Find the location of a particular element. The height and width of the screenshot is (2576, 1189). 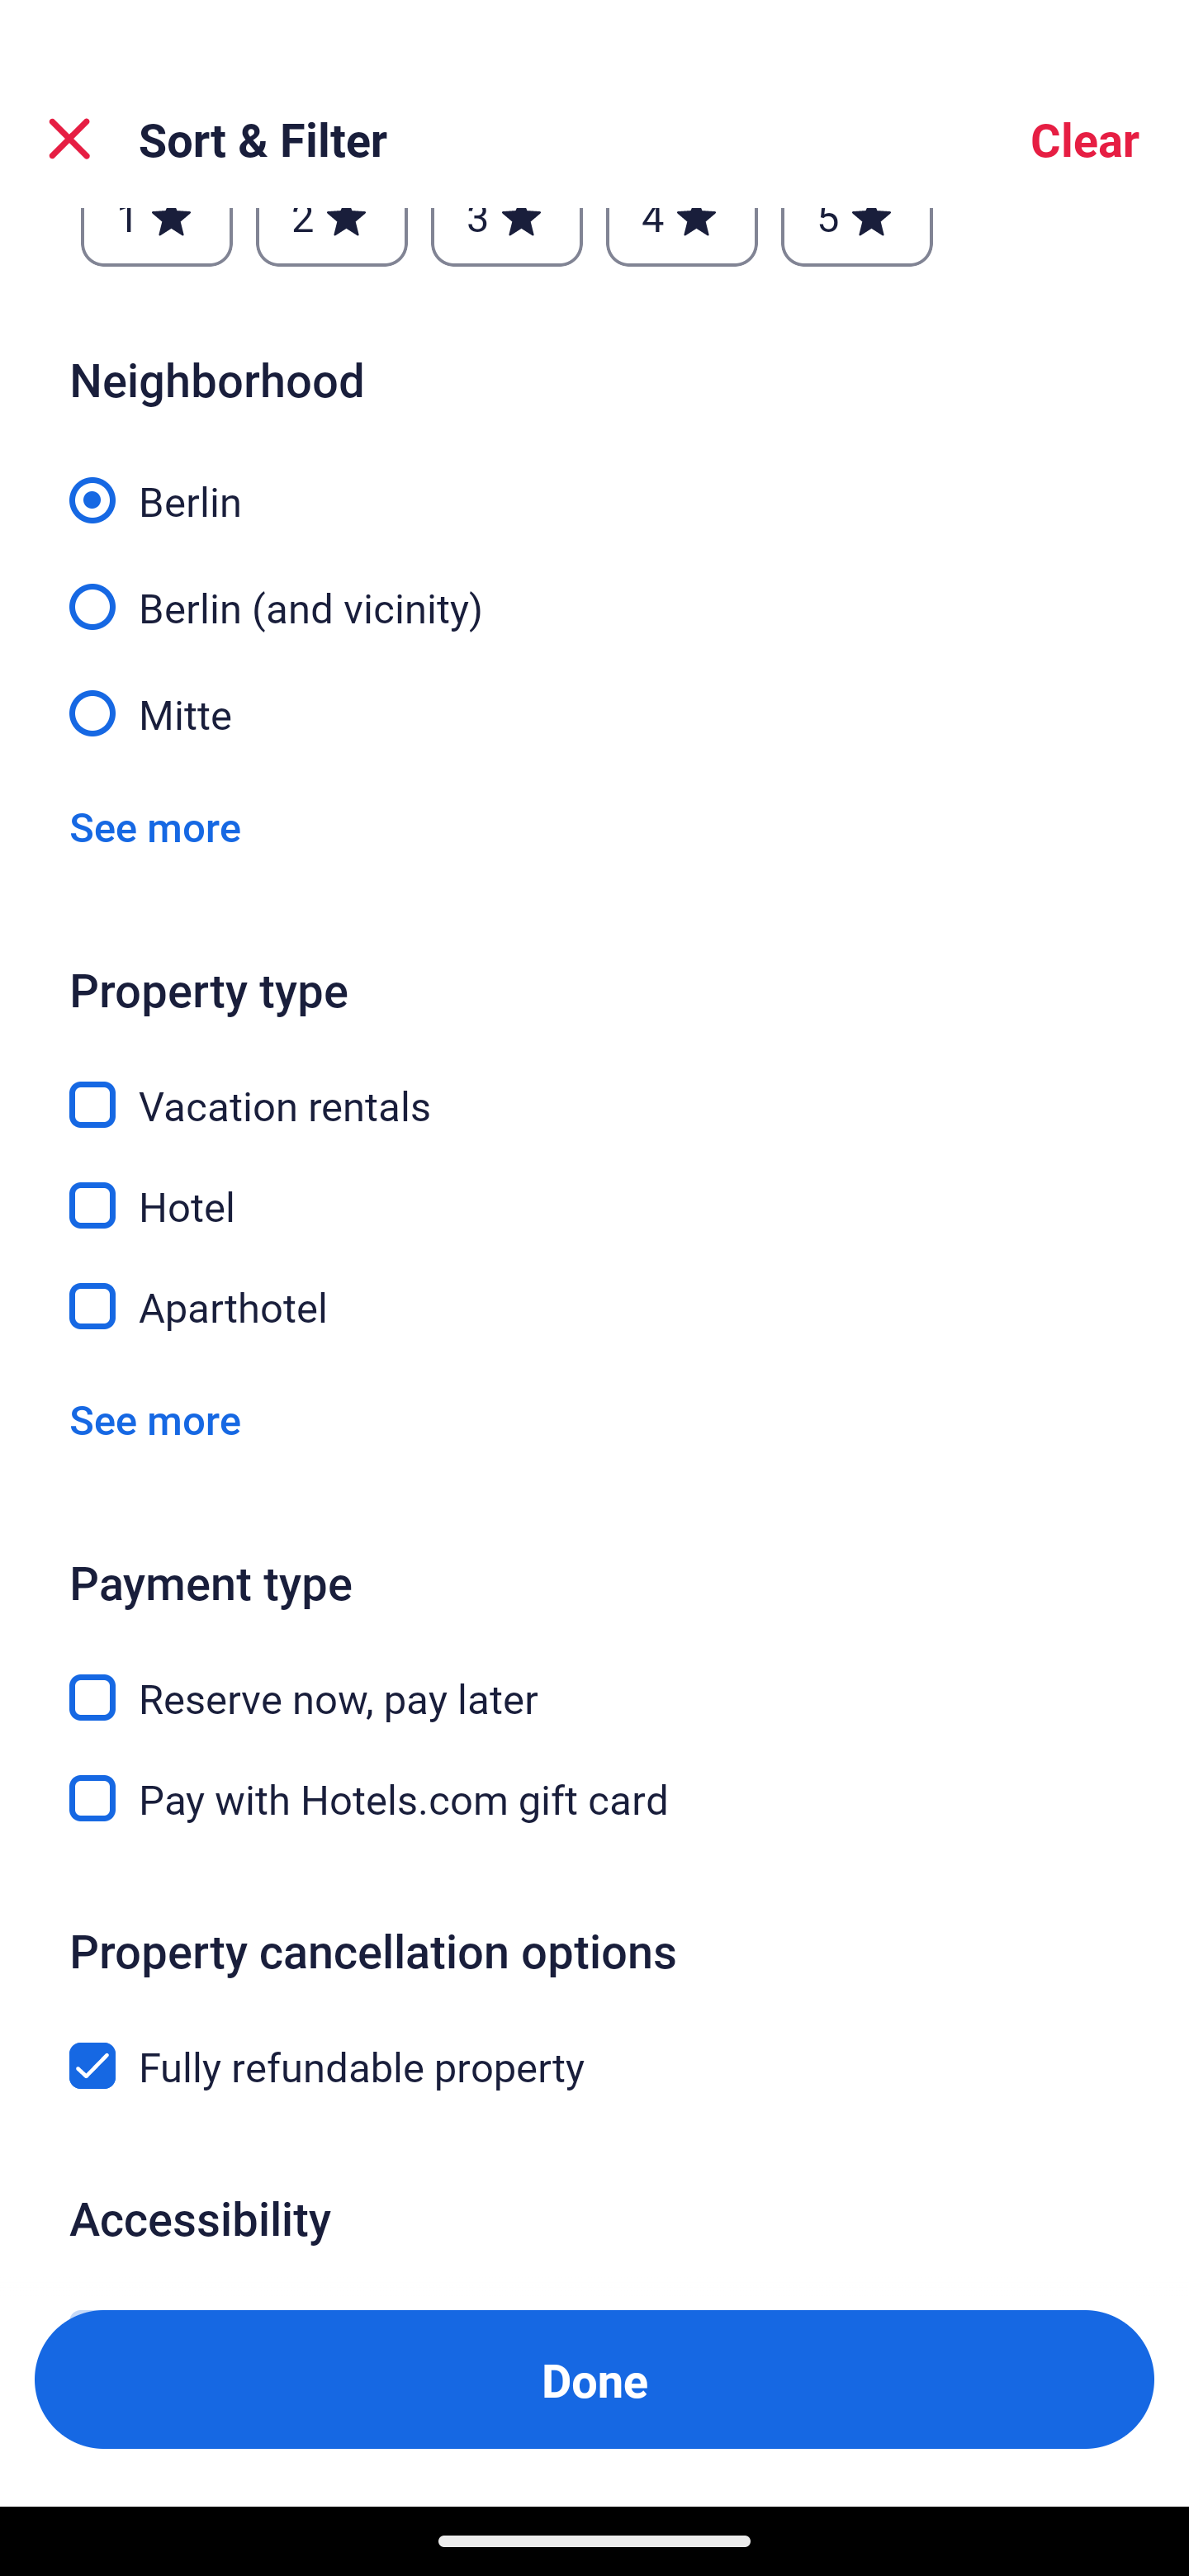

Clear is located at coordinates (1085, 139).